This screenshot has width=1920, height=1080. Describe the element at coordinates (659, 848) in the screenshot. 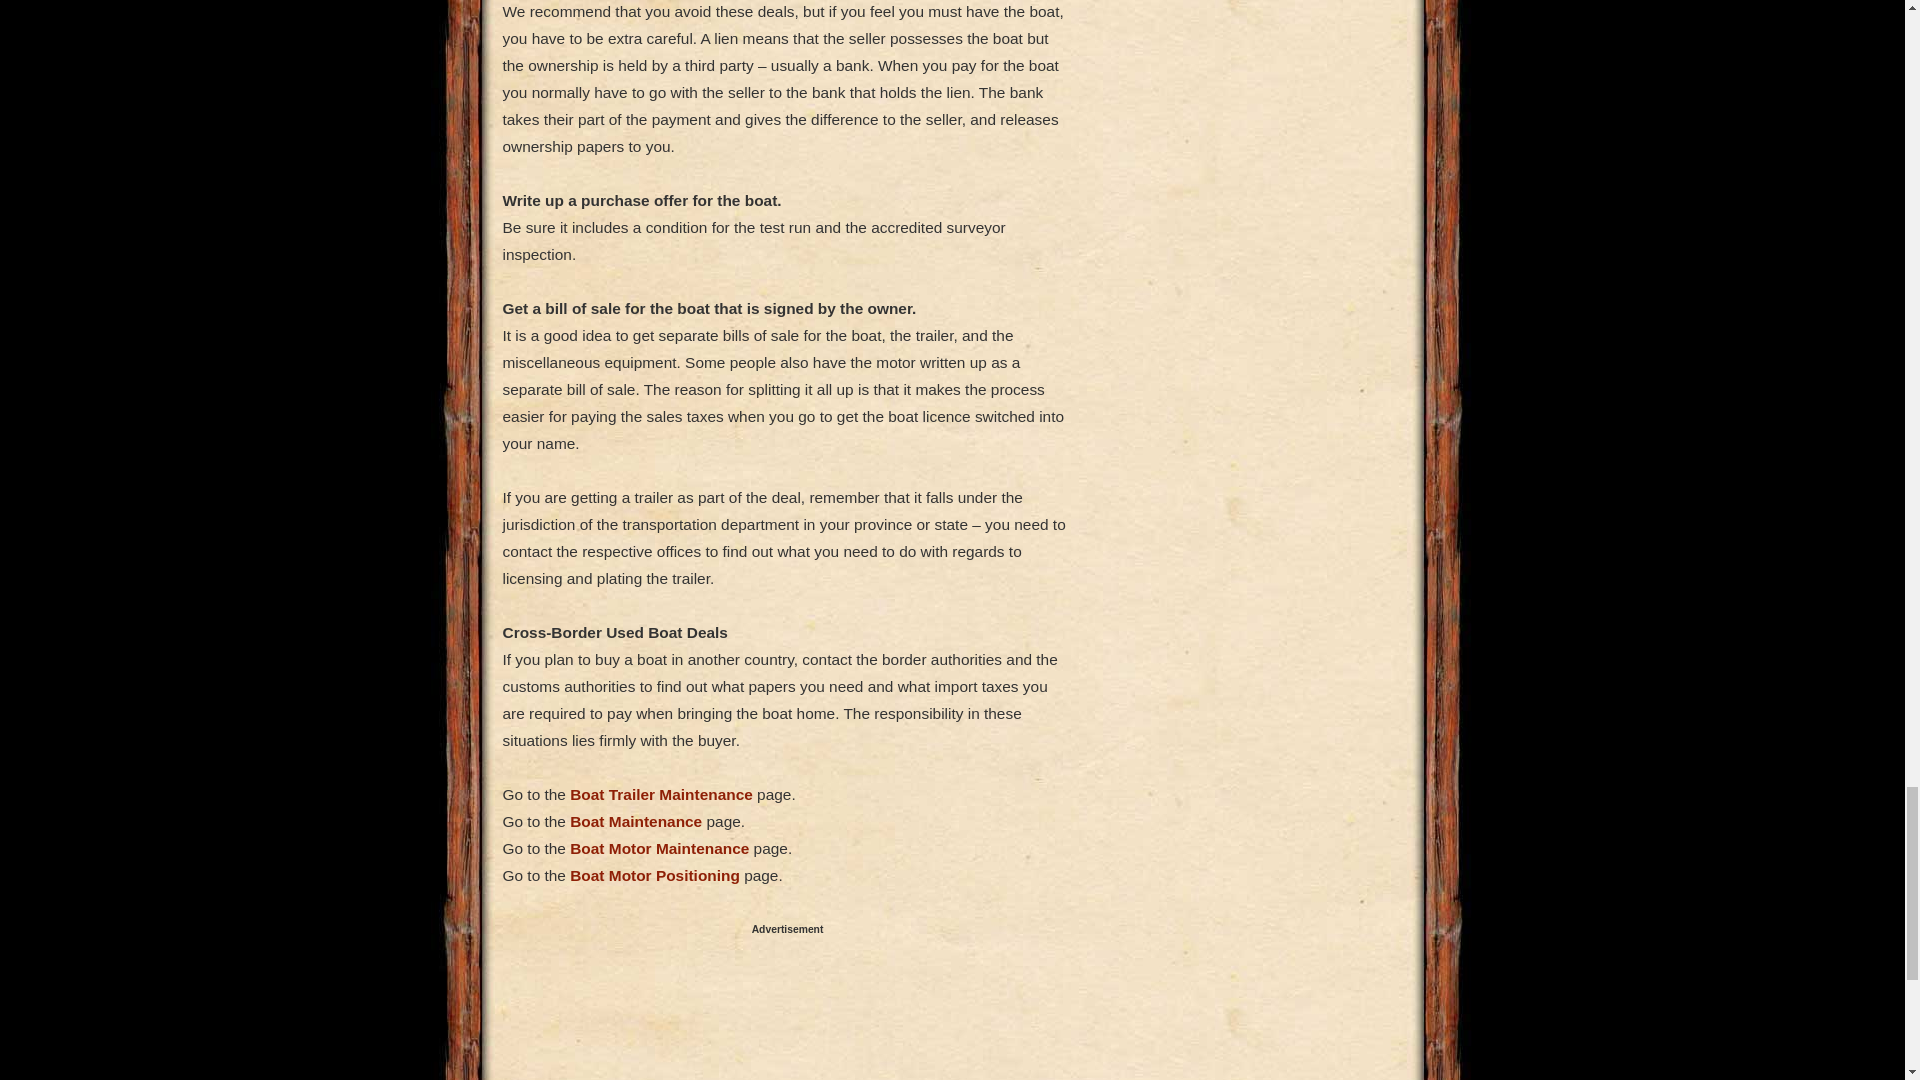

I see `Boat Motor Maintenance` at that location.